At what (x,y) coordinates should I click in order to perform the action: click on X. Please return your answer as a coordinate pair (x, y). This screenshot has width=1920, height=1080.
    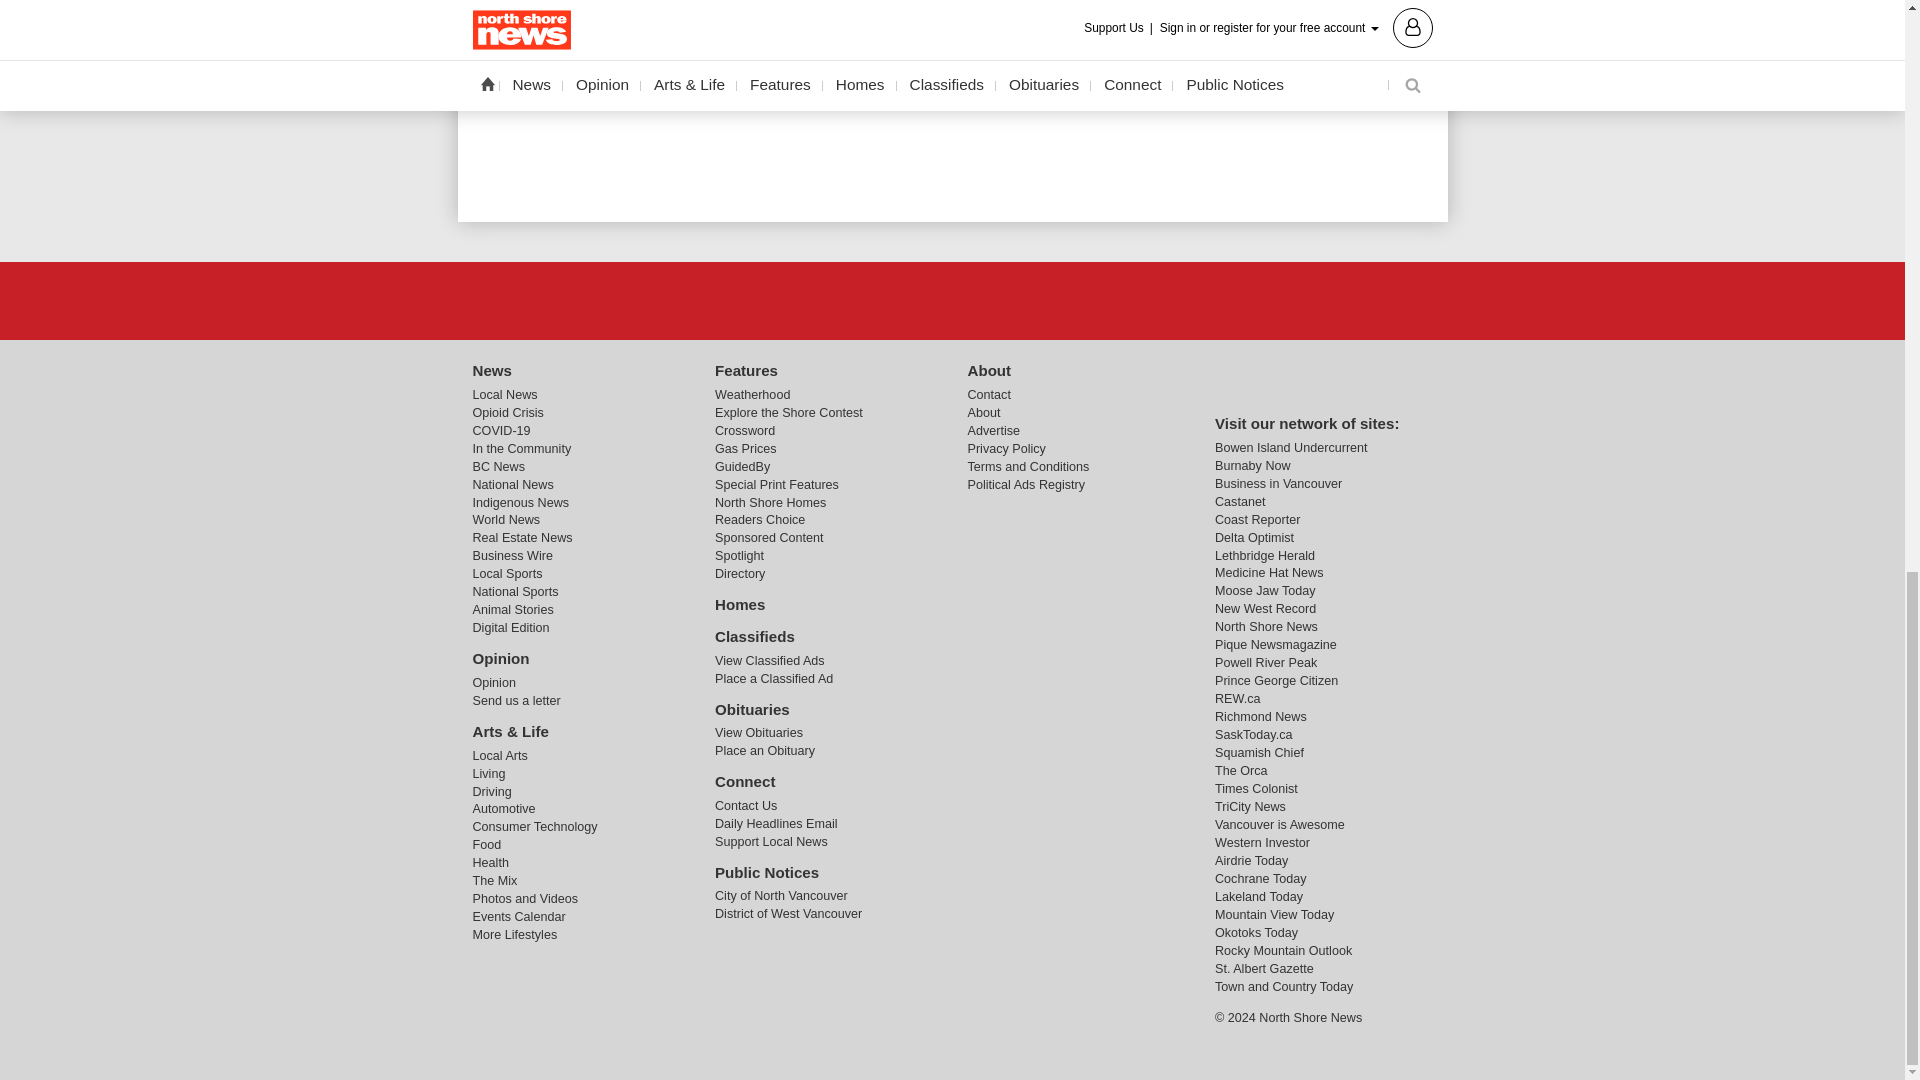
    Looking at the image, I should click on (951, 299).